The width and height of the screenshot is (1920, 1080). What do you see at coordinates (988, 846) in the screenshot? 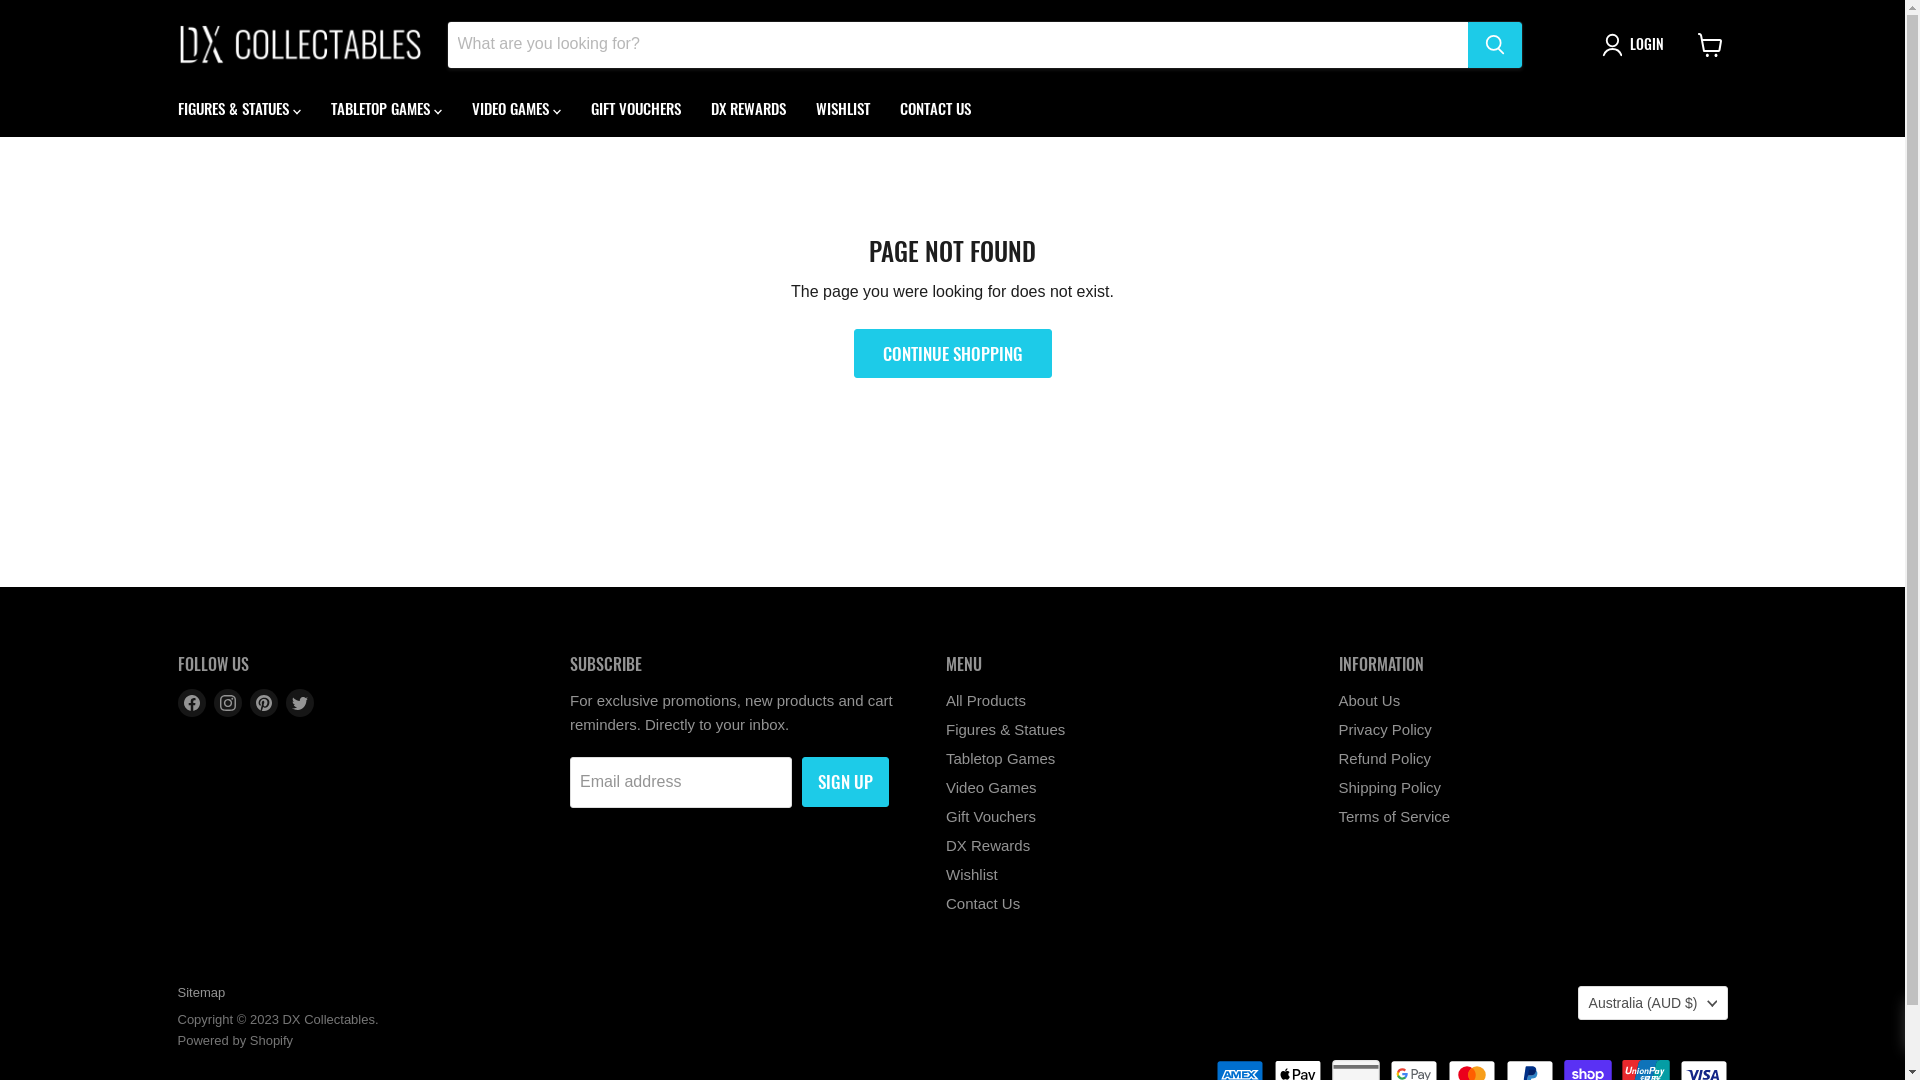
I see `DX Rewards` at bounding box center [988, 846].